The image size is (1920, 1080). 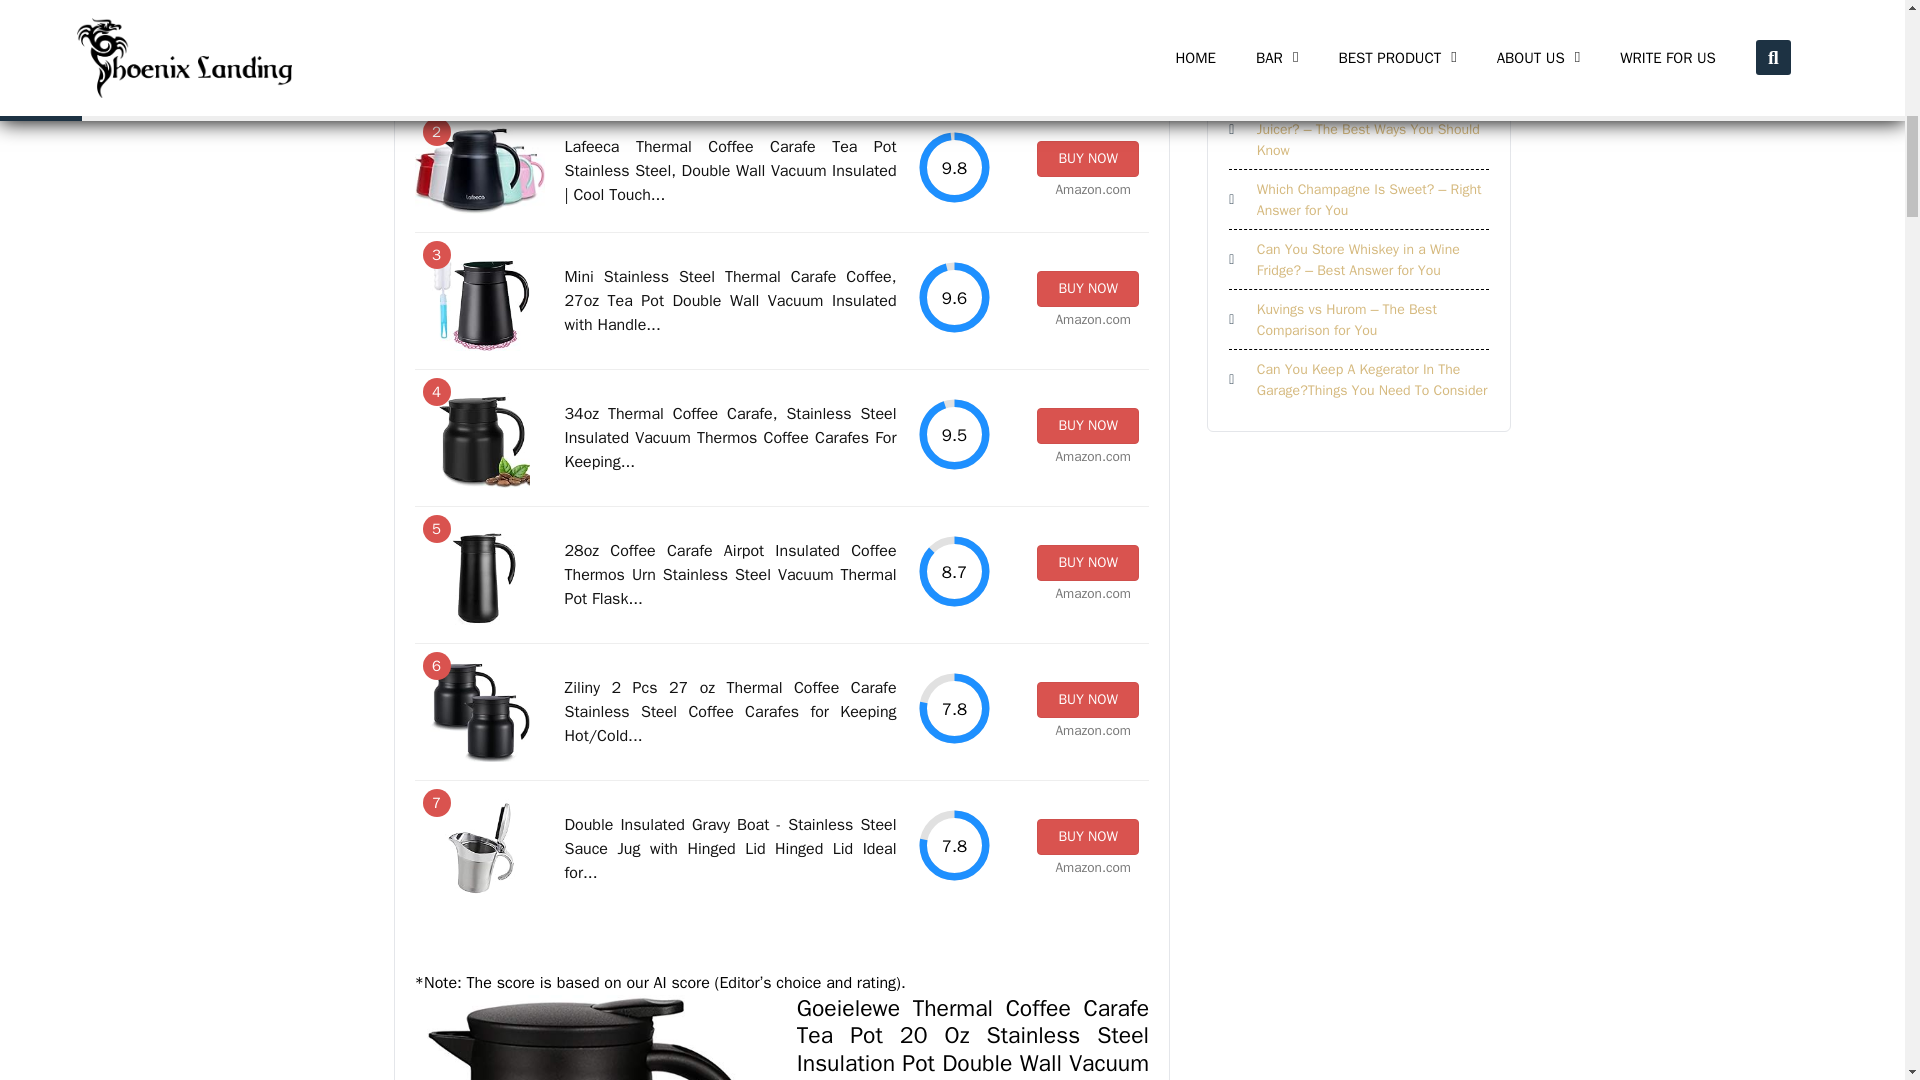 What do you see at coordinates (954, 37) in the screenshot?
I see `9.8` at bounding box center [954, 37].